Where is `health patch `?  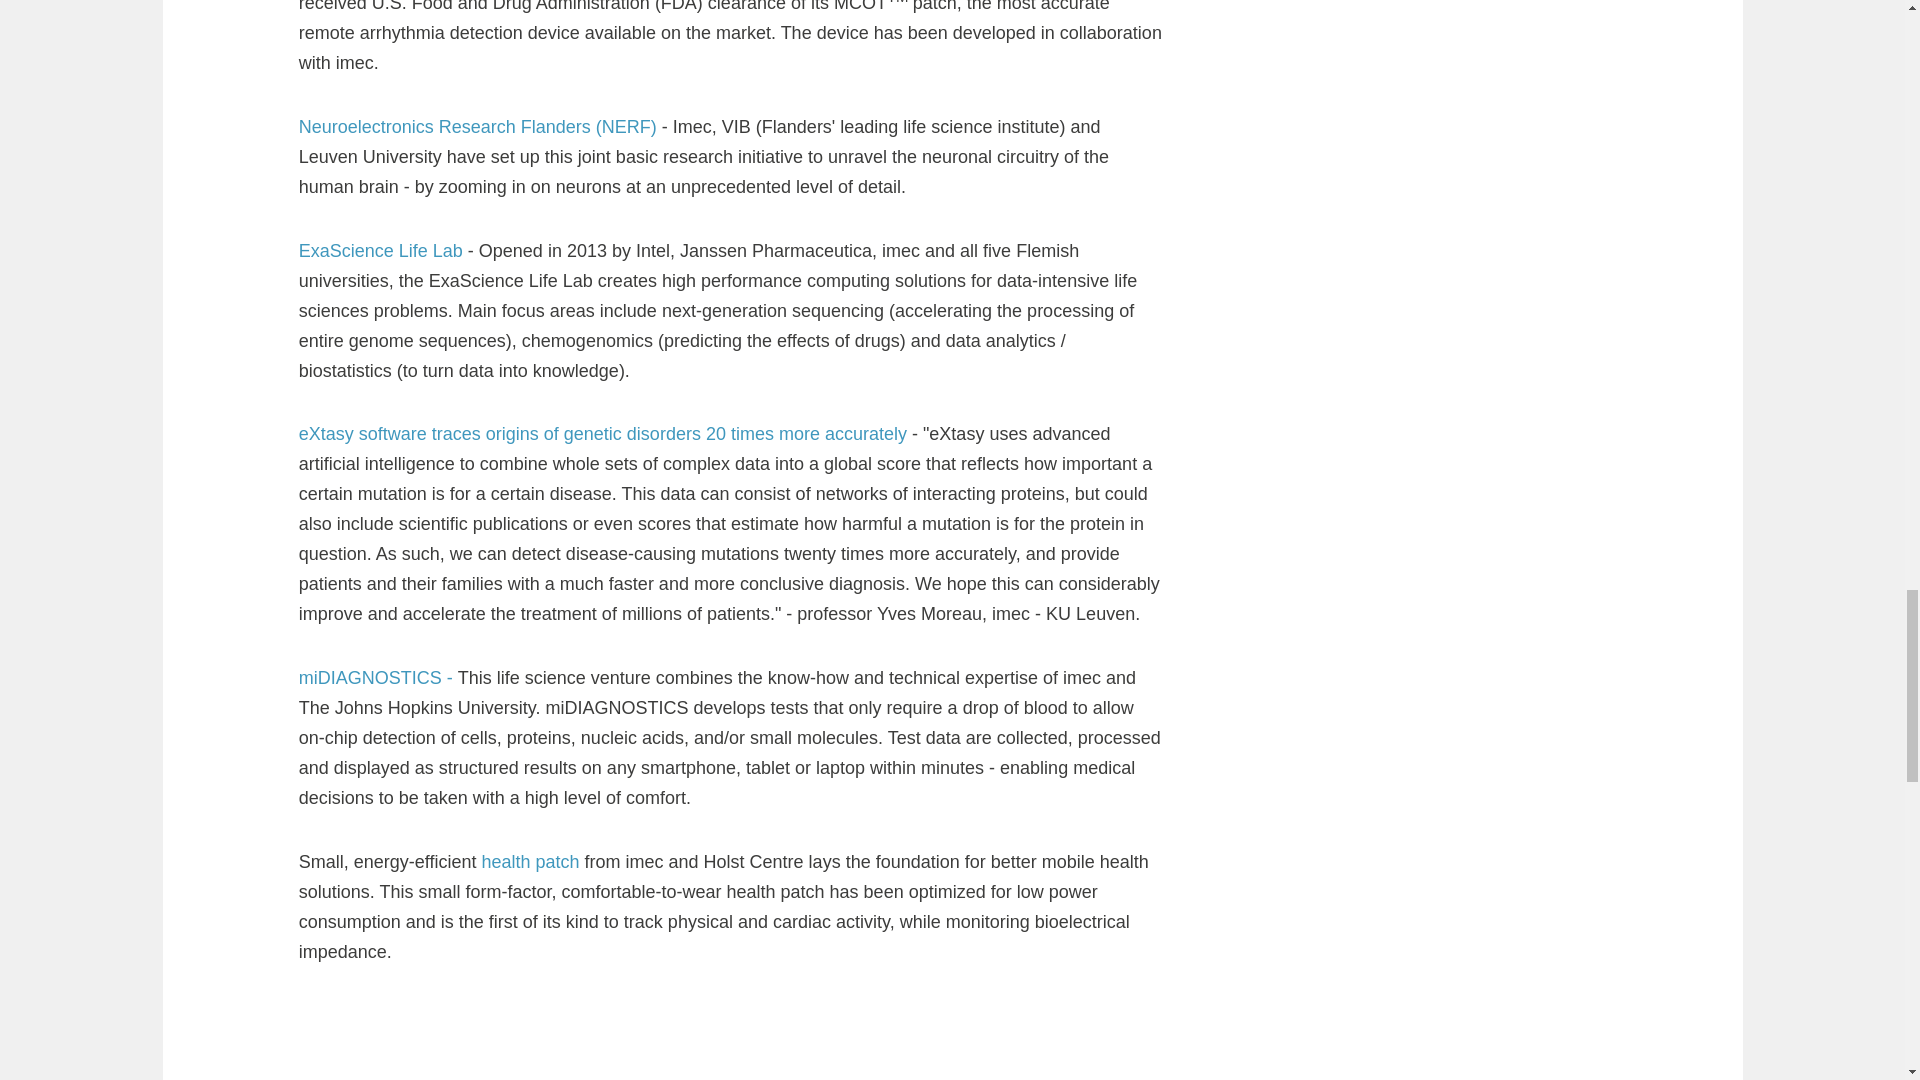 health patch  is located at coordinates (532, 862).